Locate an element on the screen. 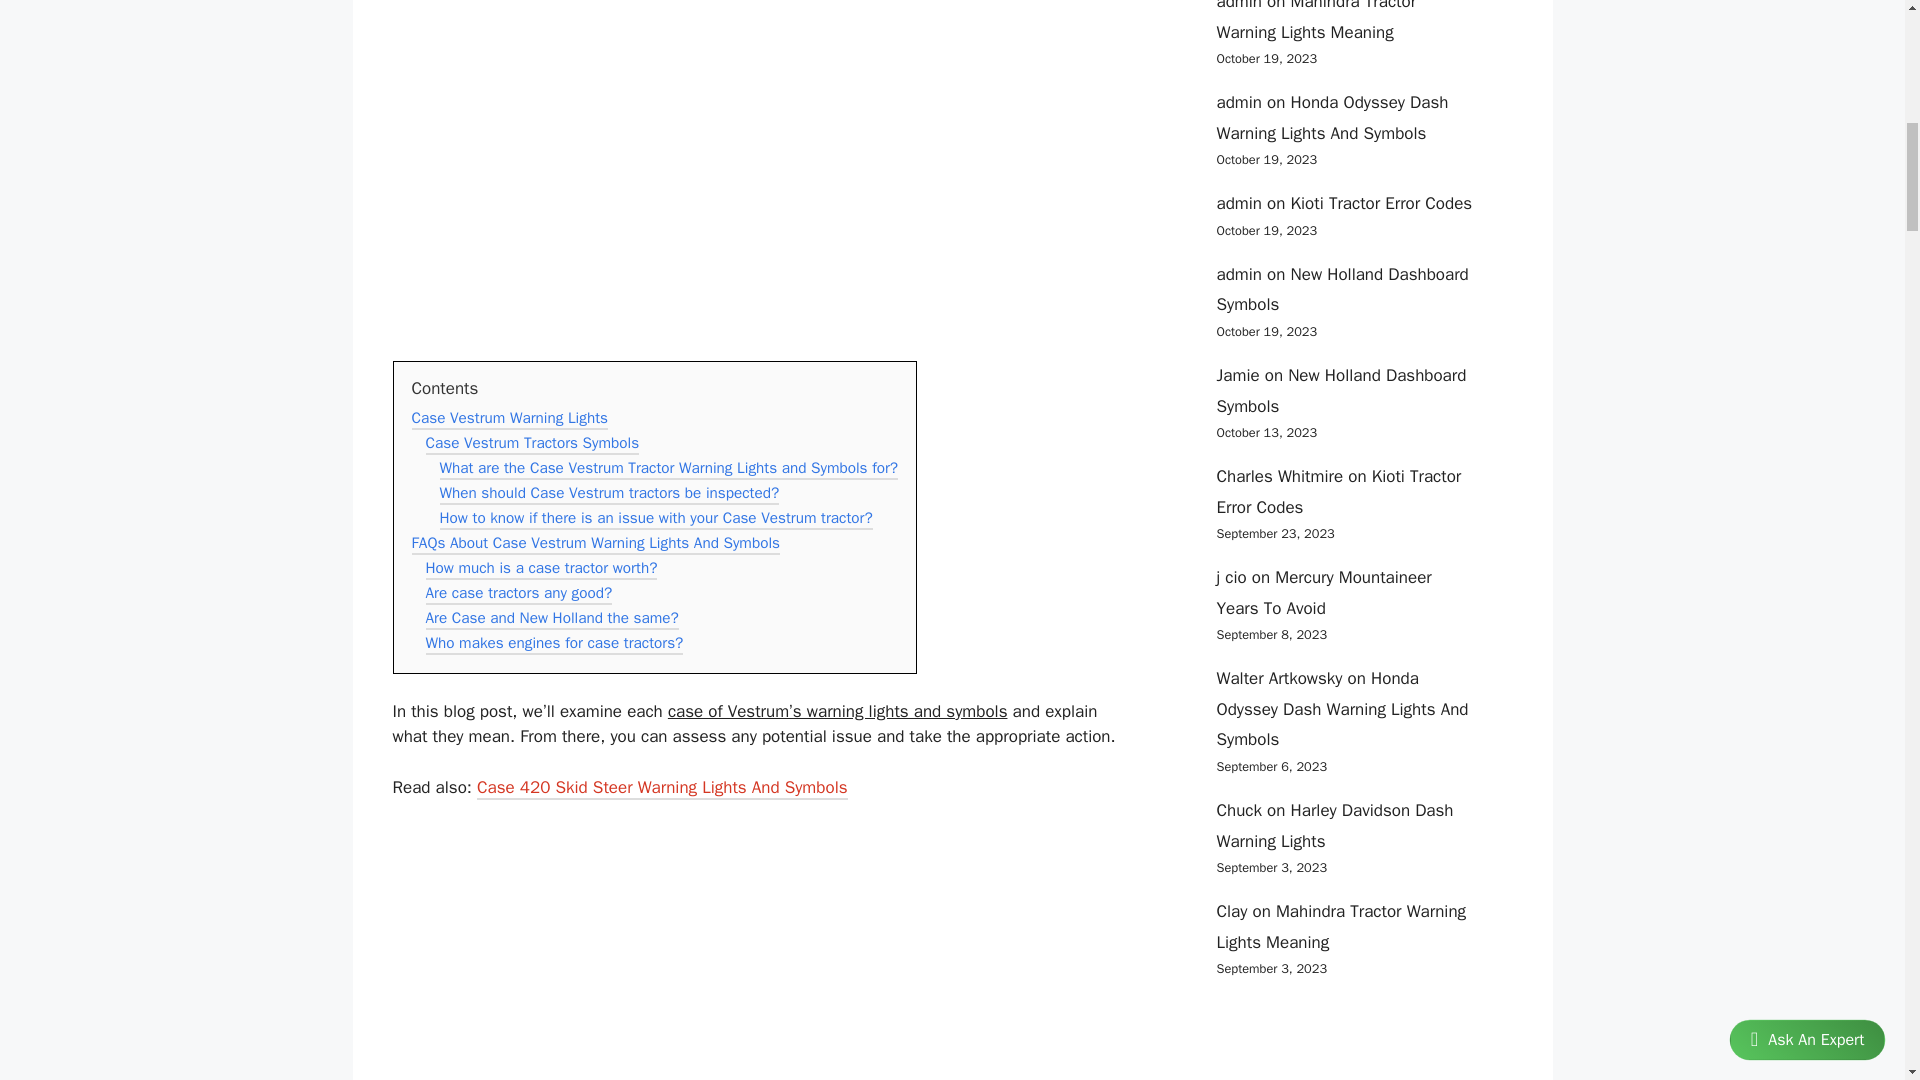 The image size is (1920, 1080). Case Vestrum Warning Lights is located at coordinates (510, 420).